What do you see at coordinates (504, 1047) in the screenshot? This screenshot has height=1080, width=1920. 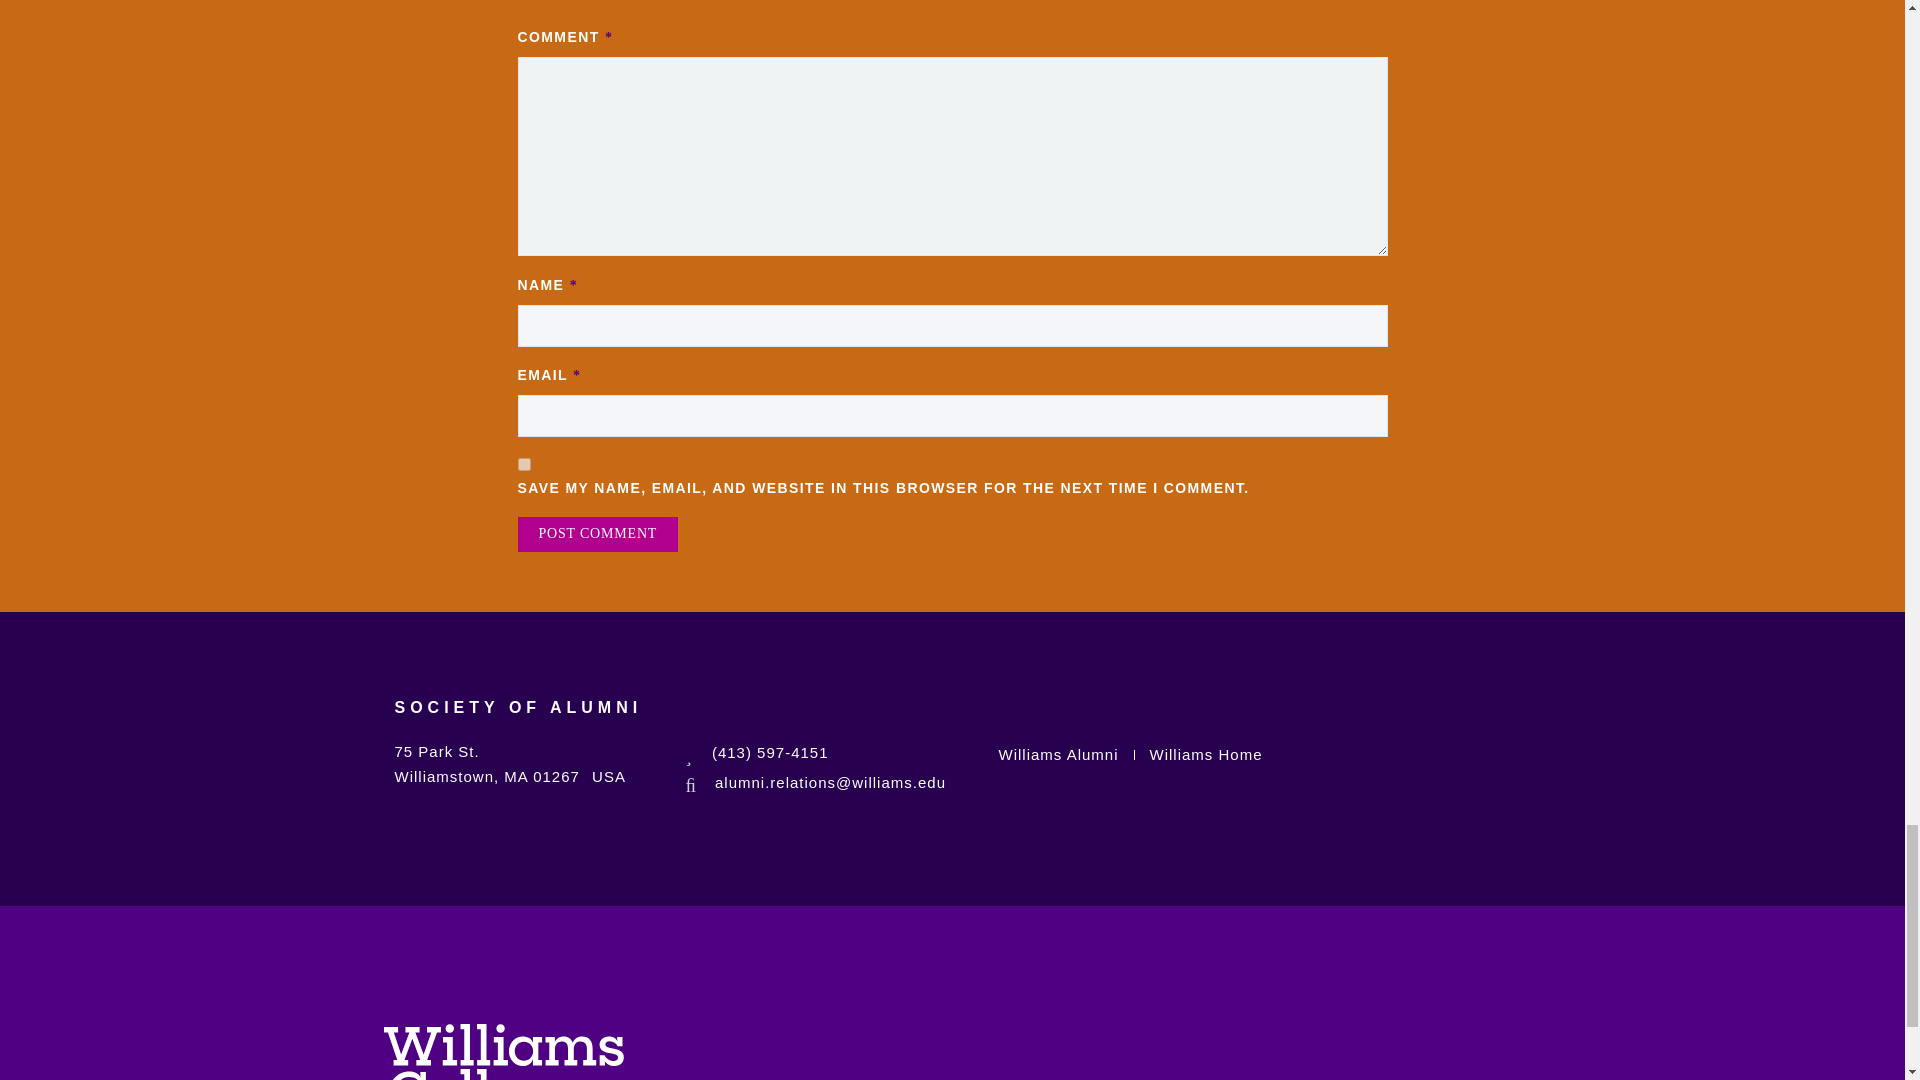 I see `Go to Williams College` at bounding box center [504, 1047].